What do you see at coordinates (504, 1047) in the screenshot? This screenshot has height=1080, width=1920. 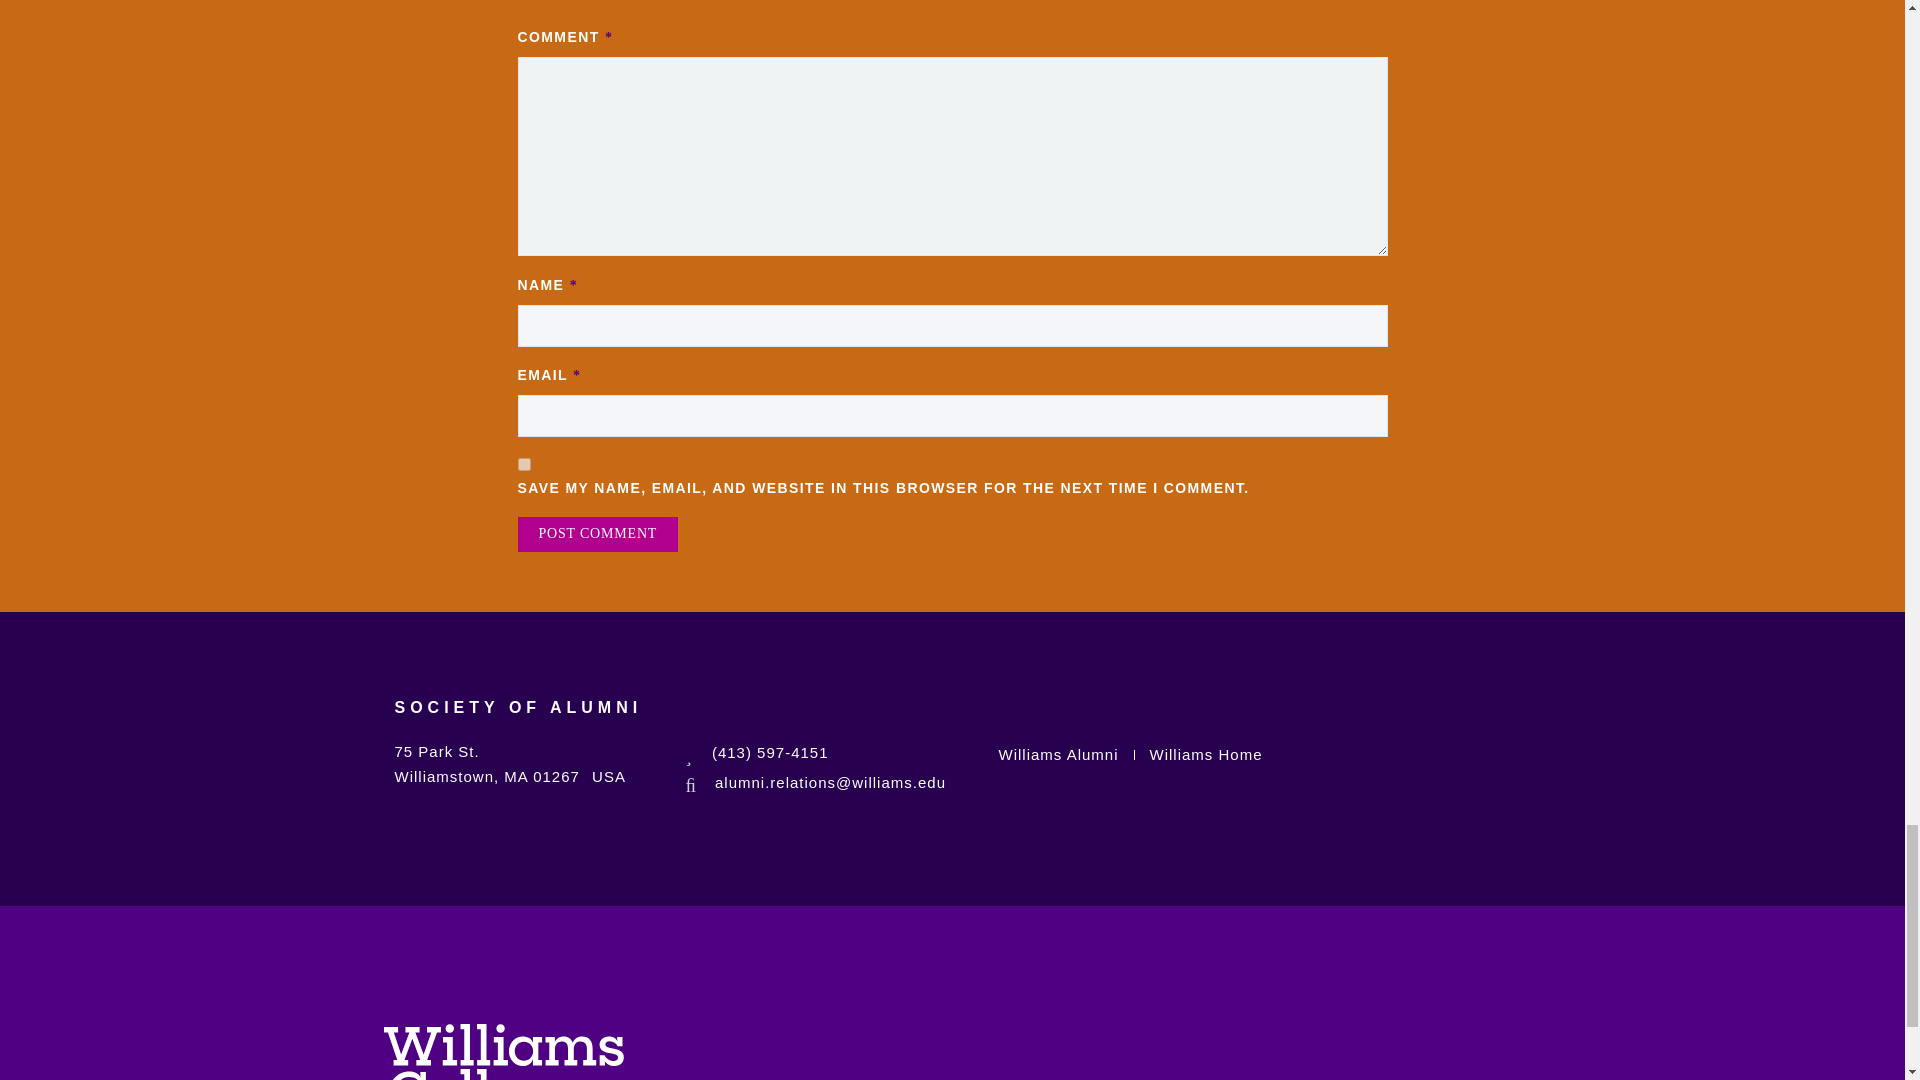 I see `Go to Williams College` at bounding box center [504, 1047].